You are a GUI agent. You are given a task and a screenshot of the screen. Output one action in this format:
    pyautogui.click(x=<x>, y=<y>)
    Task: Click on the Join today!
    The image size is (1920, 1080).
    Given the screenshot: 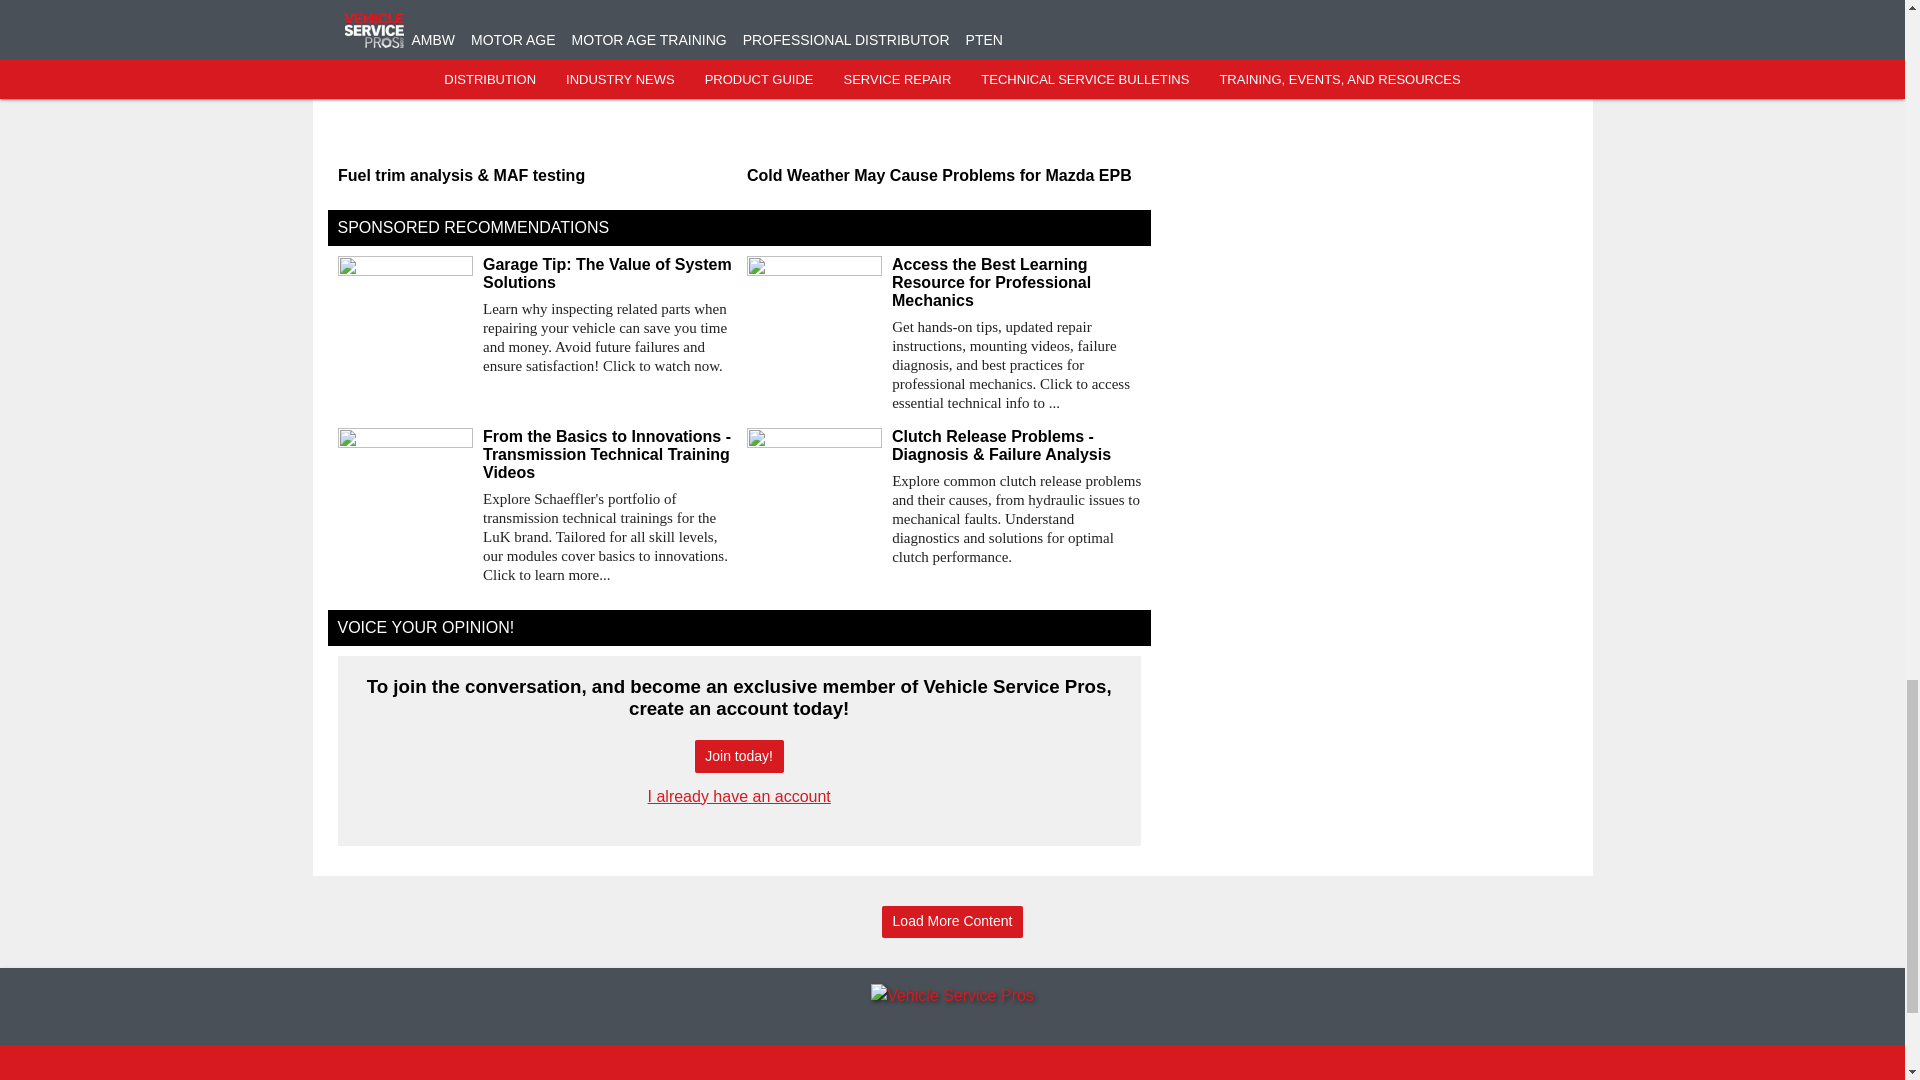 What is the action you would take?
    pyautogui.click(x=739, y=756)
    